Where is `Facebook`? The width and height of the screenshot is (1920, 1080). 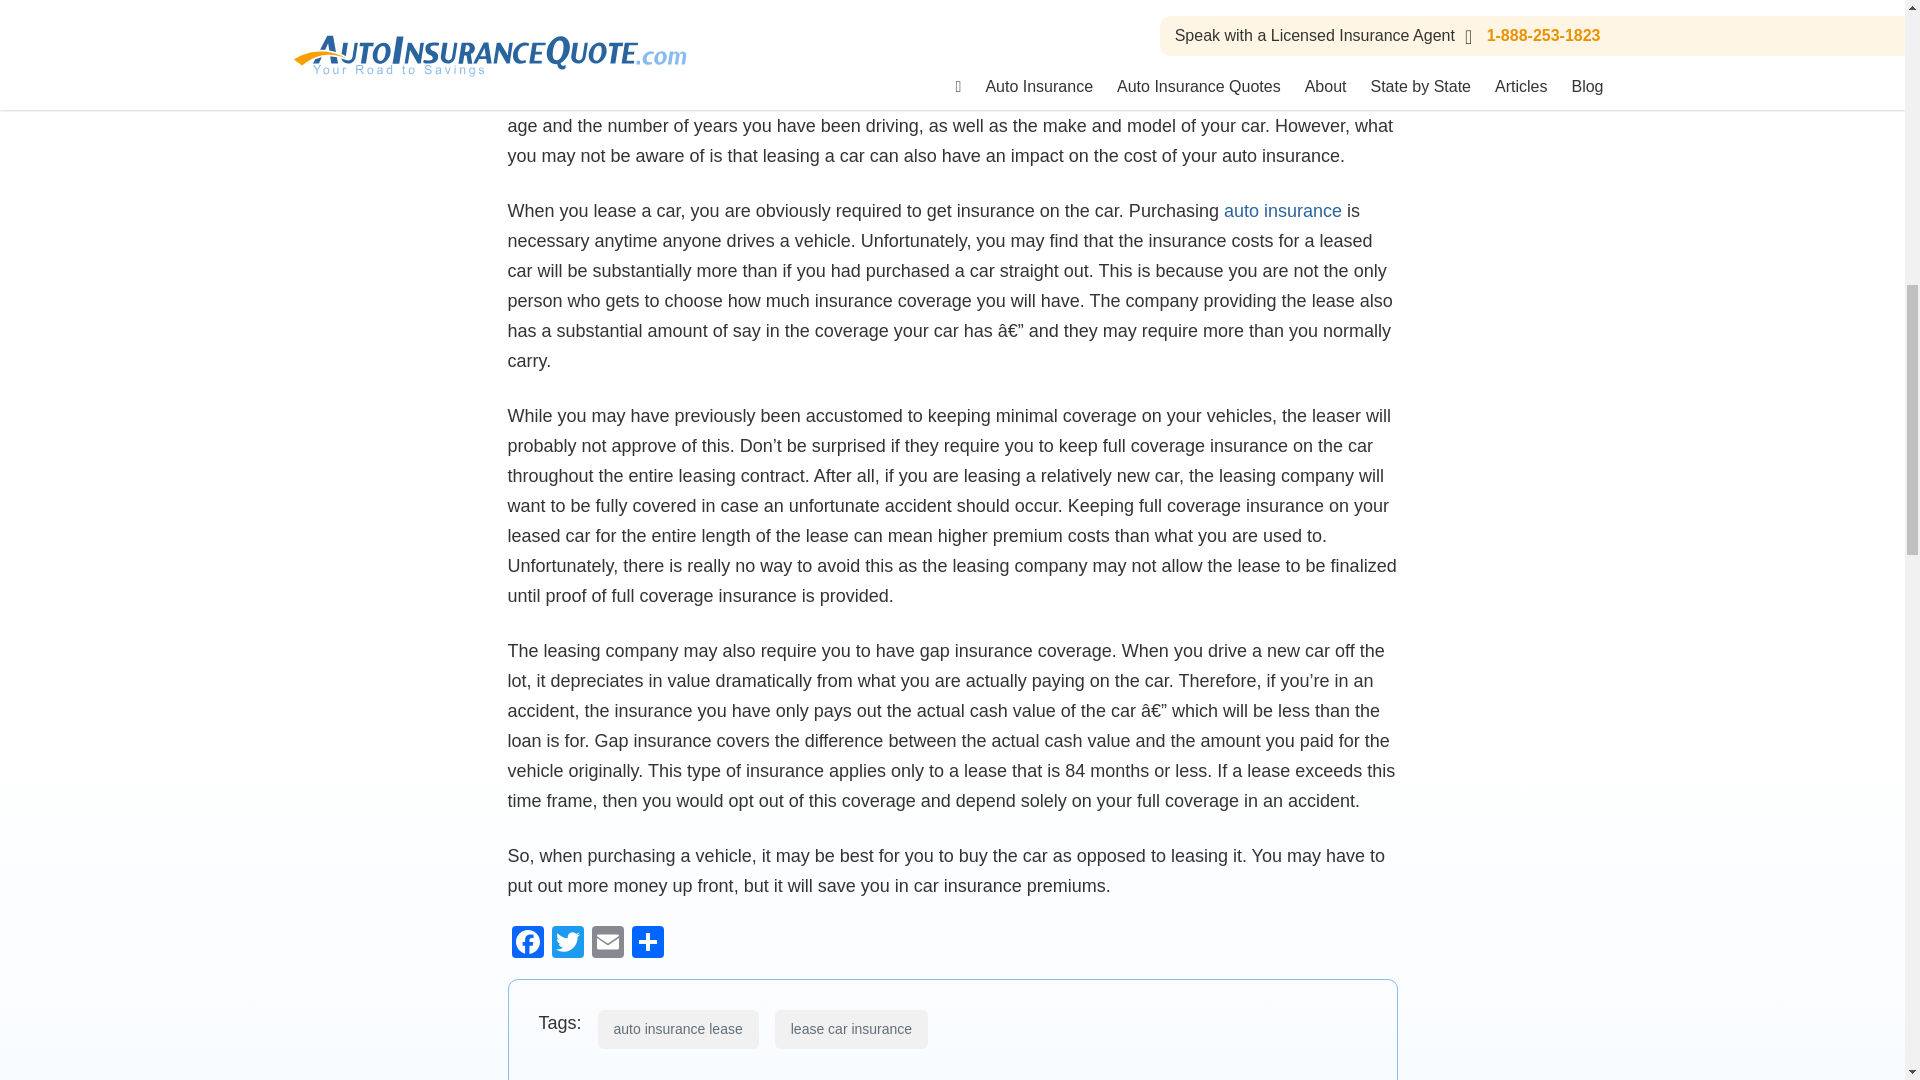
Facebook is located at coordinates (528, 944).